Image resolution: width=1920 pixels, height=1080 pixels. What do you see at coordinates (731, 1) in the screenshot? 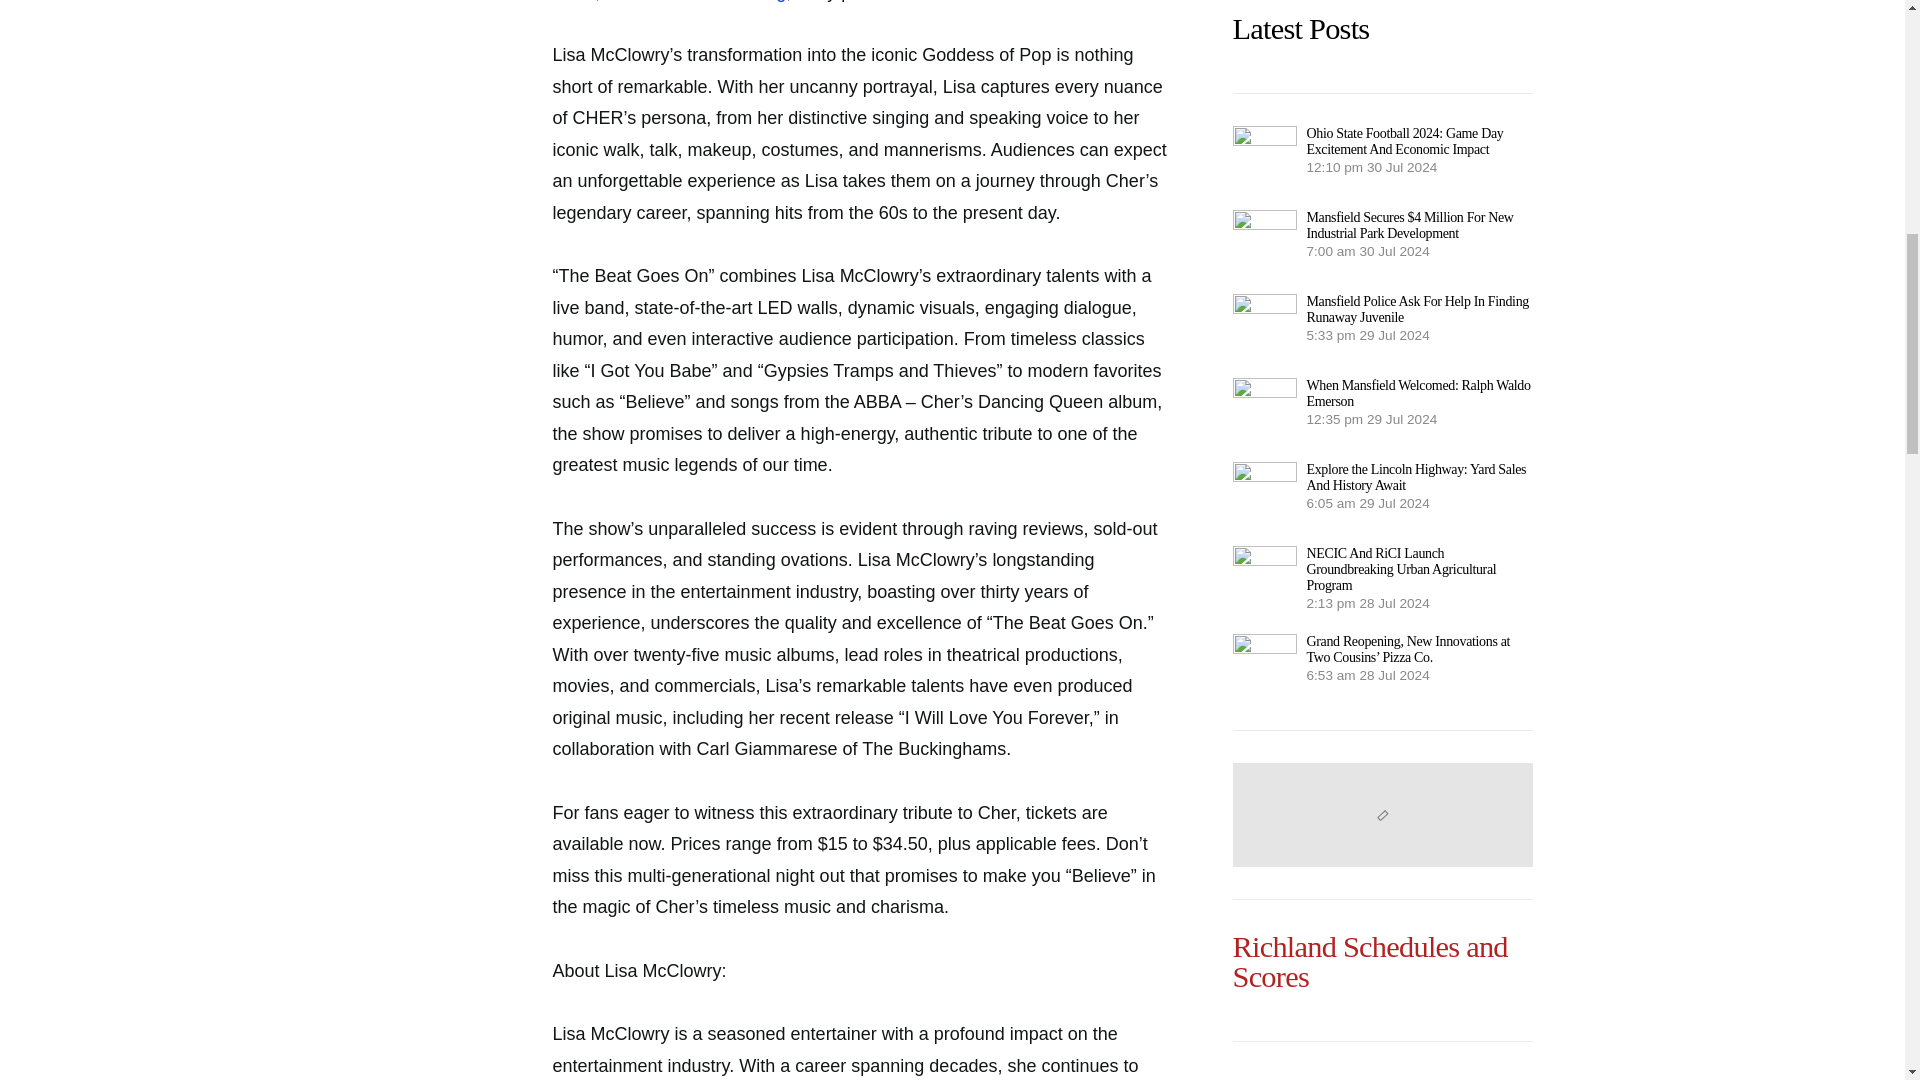
I see `rentickets.org` at bounding box center [731, 1].